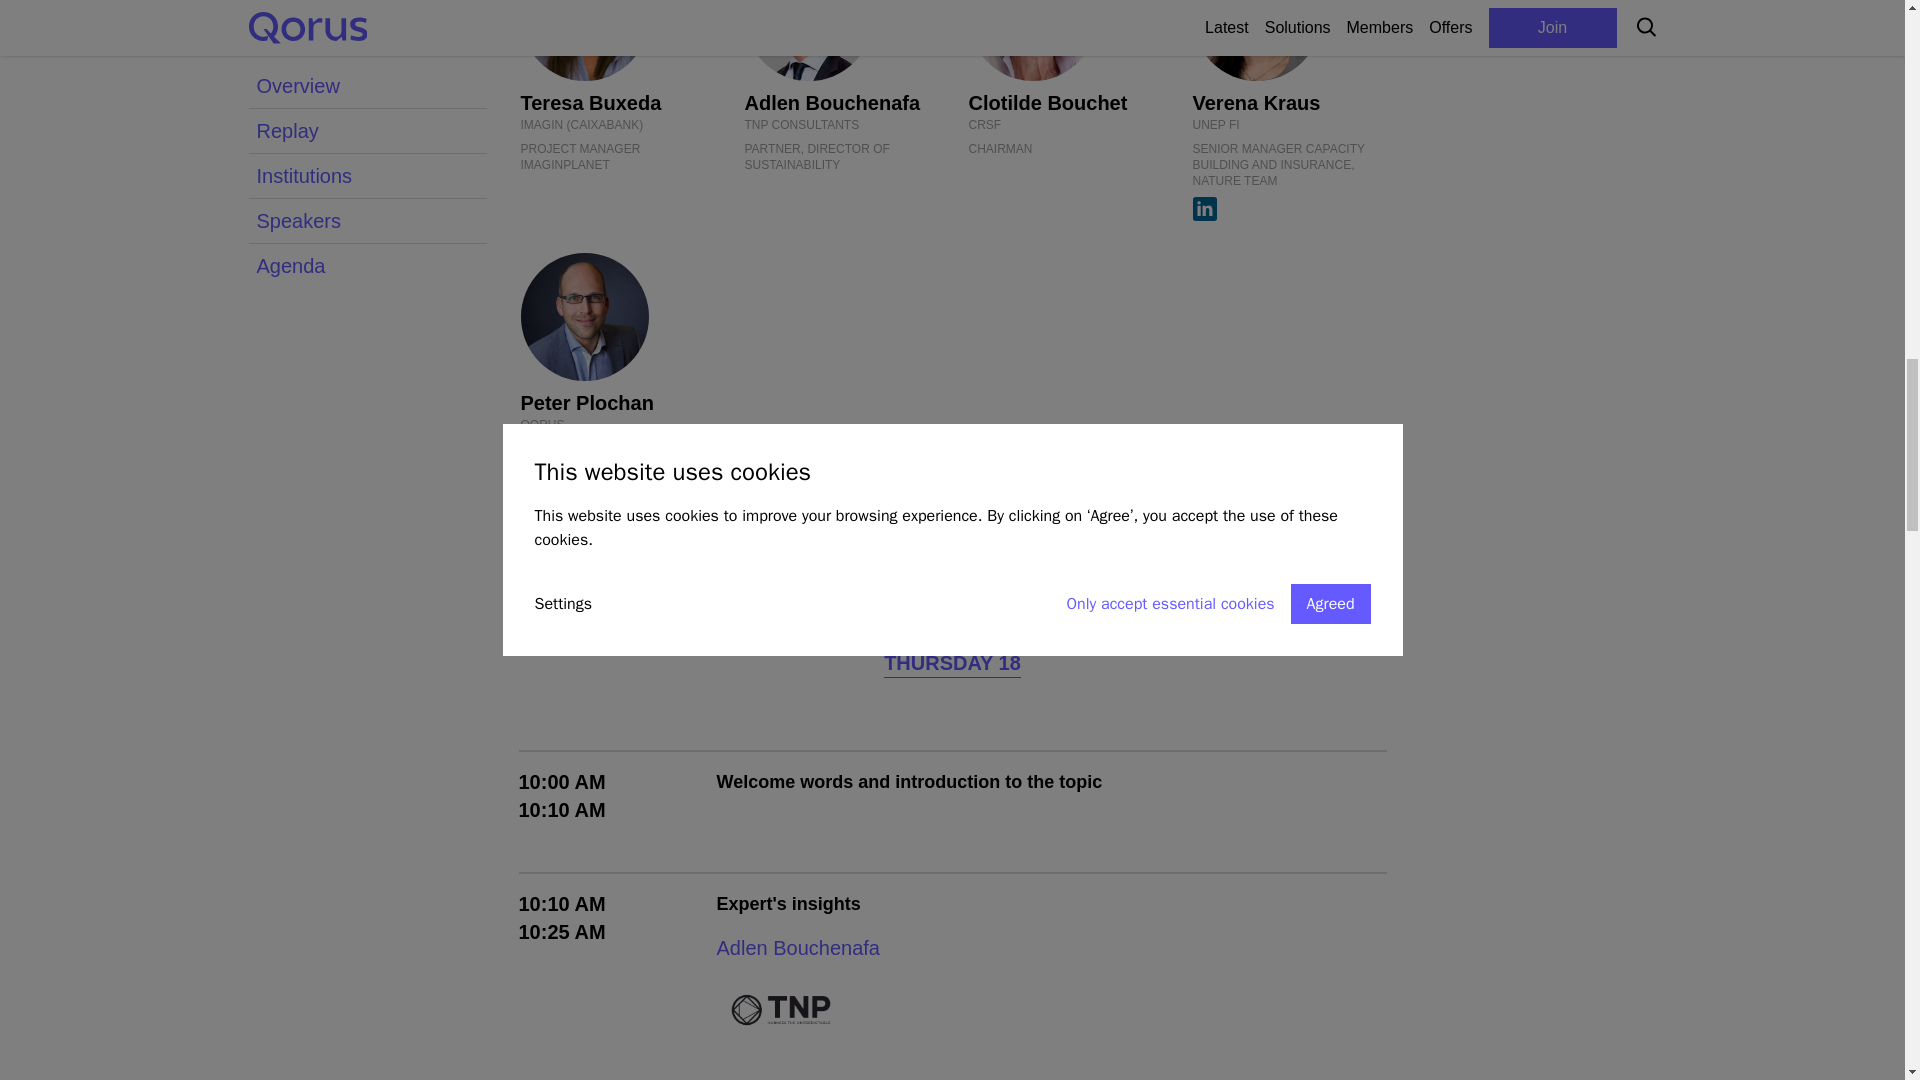  What do you see at coordinates (798, 948) in the screenshot?
I see `Adlen Bouchenafa` at bounding box center [798, 948].